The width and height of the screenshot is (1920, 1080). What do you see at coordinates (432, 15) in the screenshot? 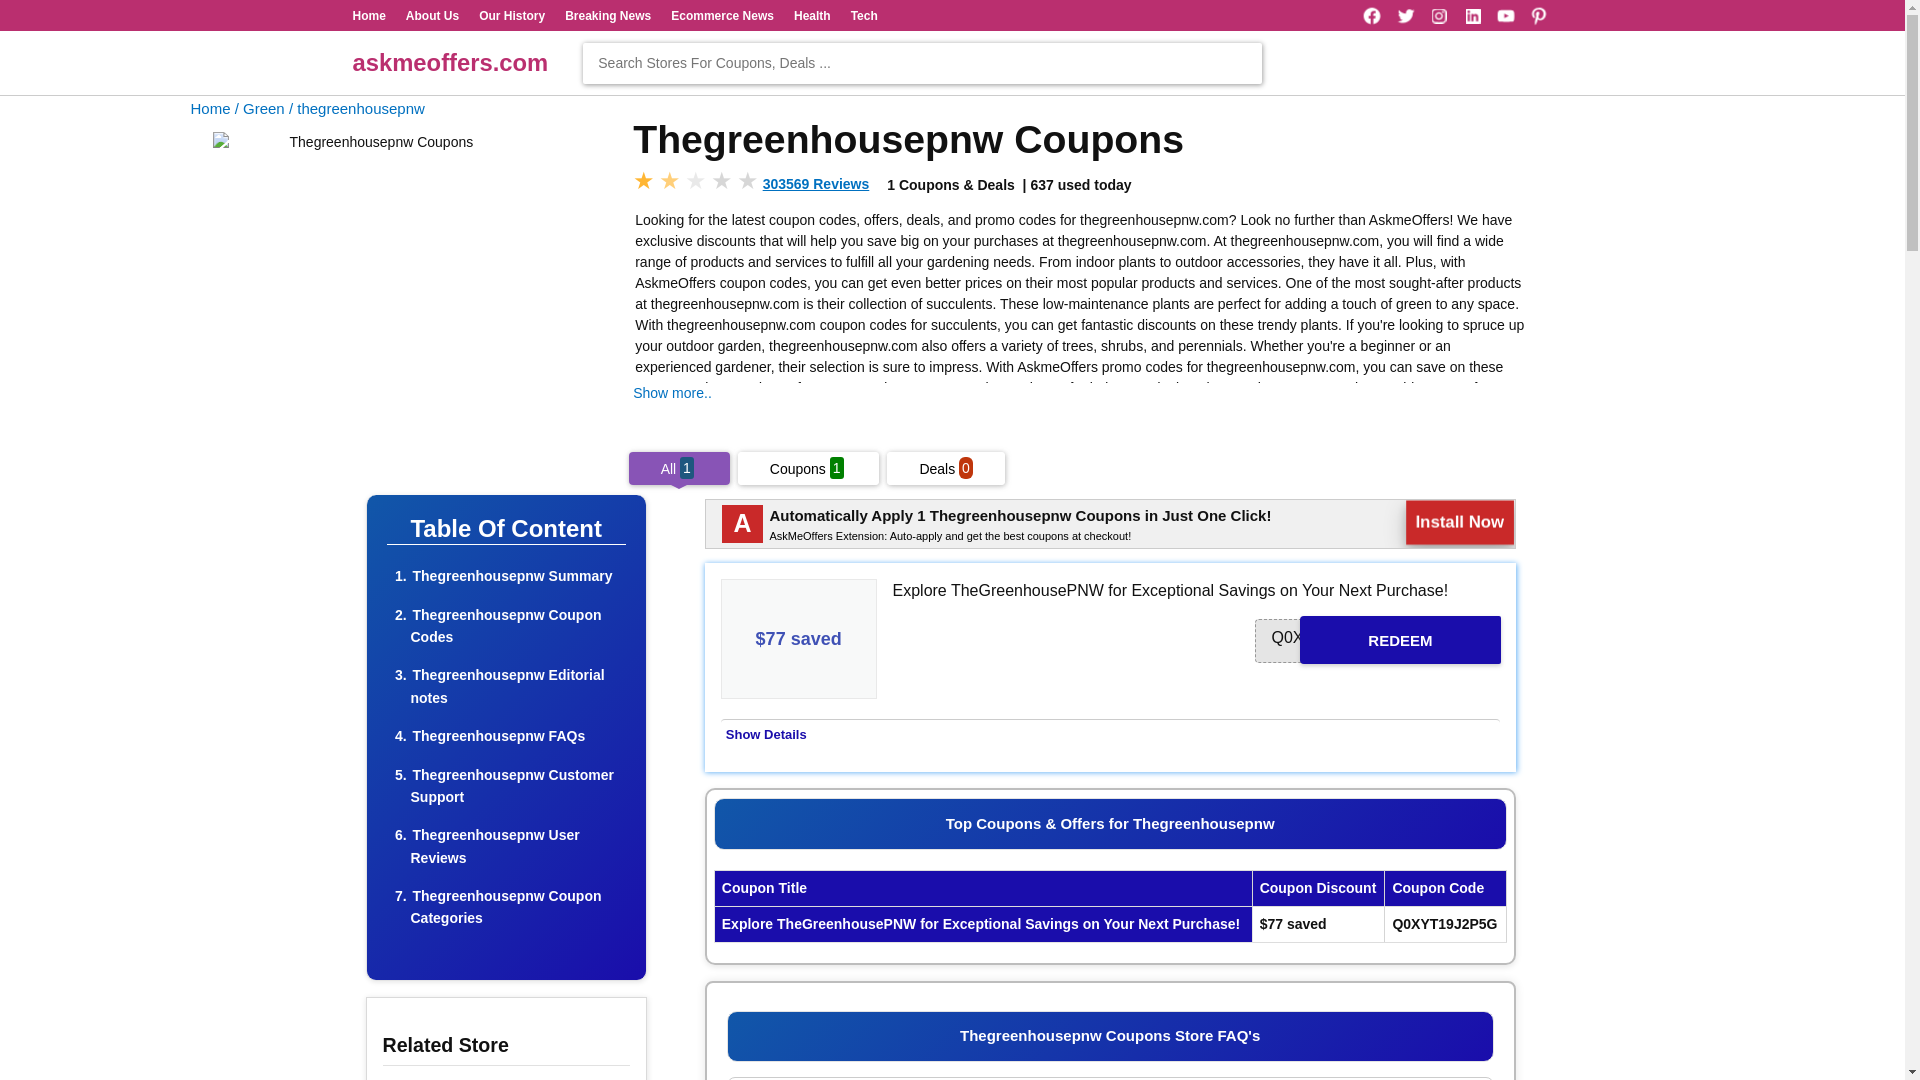
I see `About Us` at bounding box center [432, 15].